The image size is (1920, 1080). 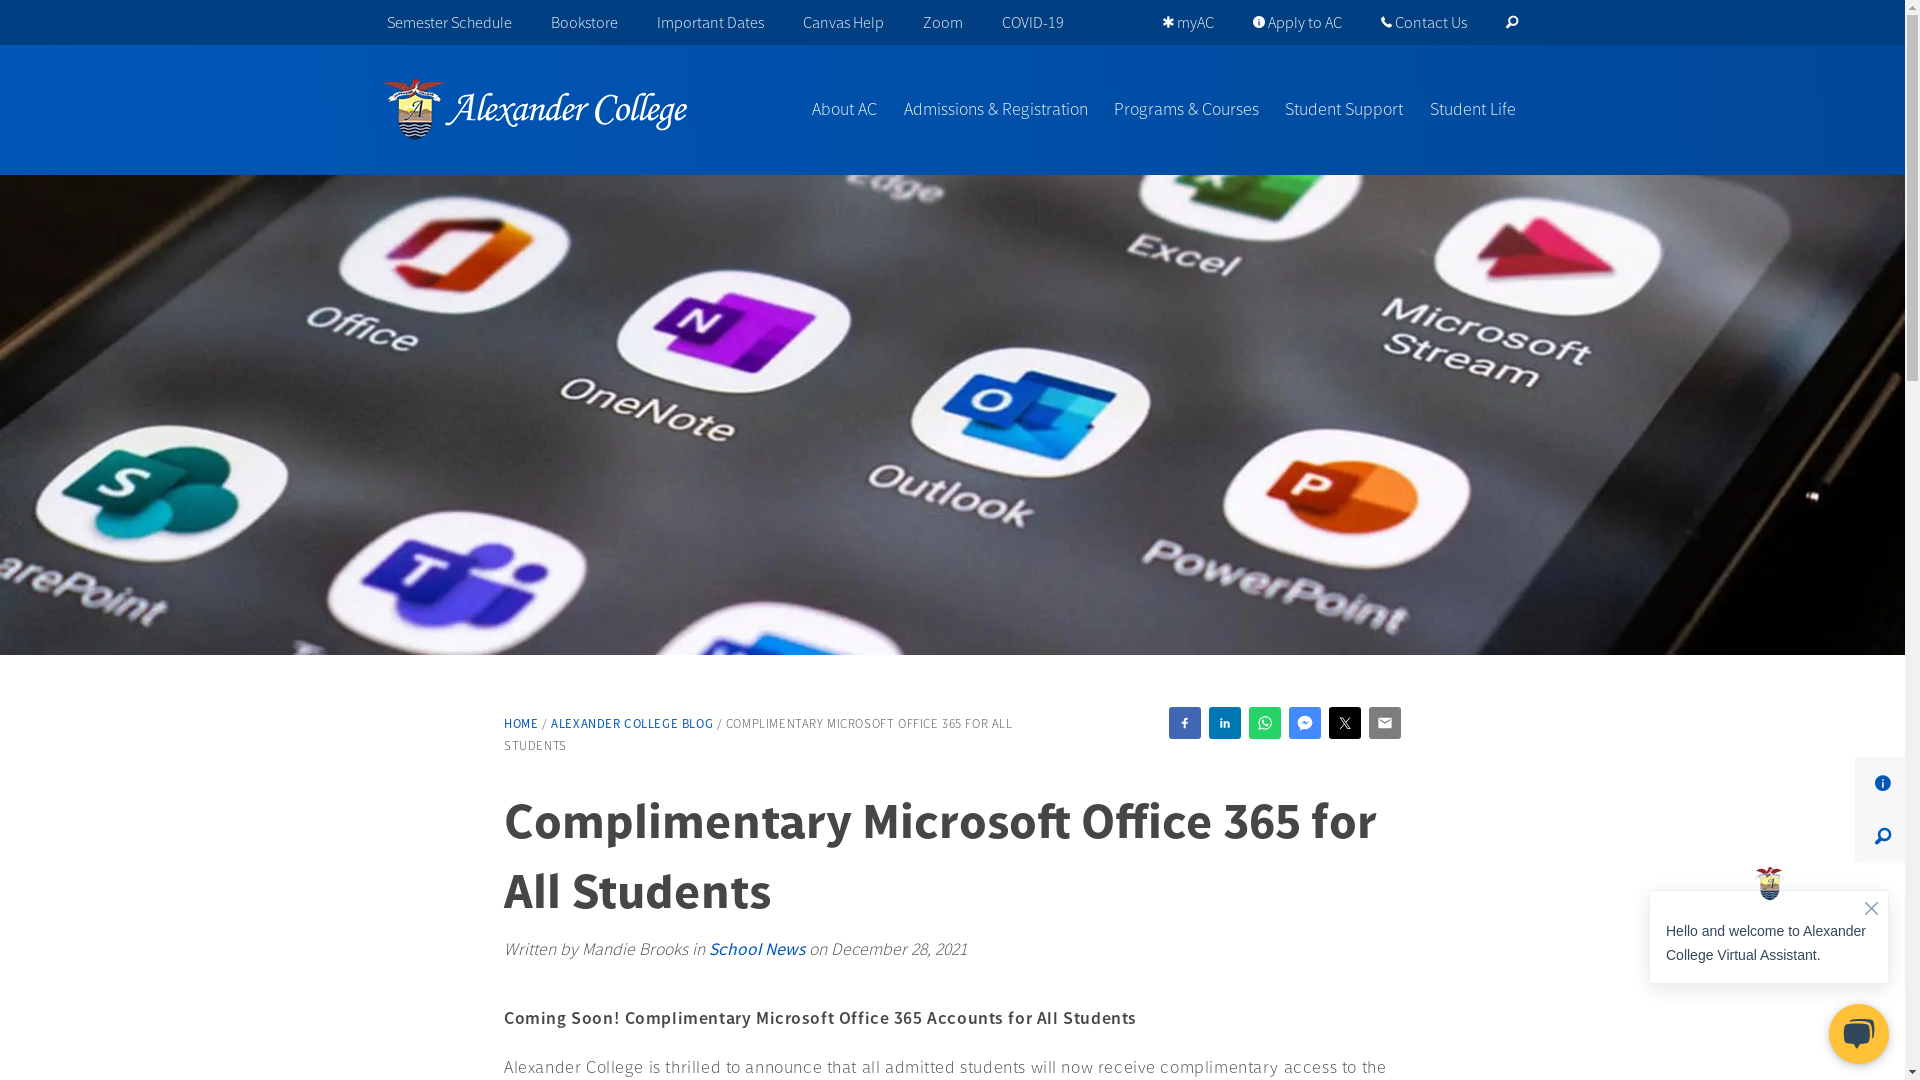 What do you see at coordinates (989, 110) in the screenshot?
I see `Admissions & Registration` at bounding box center [989, 110].